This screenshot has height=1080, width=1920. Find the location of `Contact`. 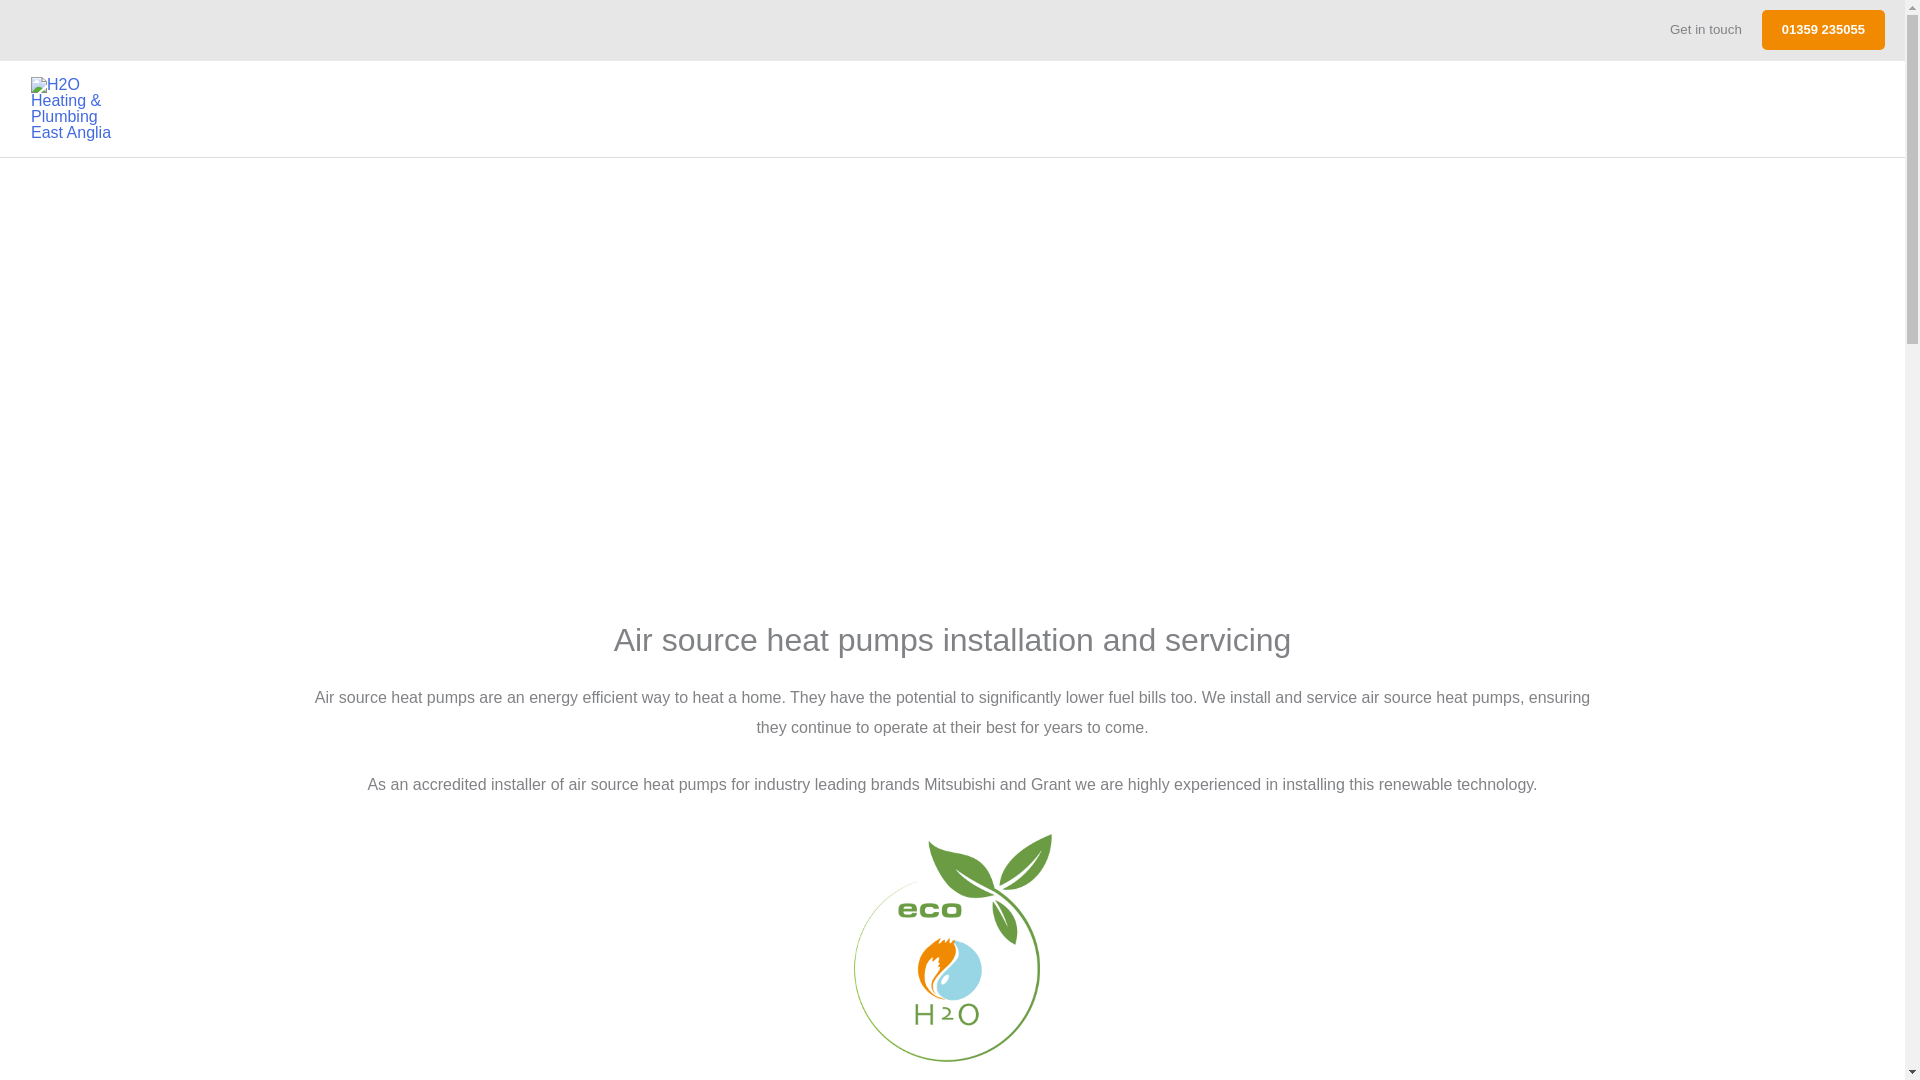

Contact is located at coordinates (1846, 108).